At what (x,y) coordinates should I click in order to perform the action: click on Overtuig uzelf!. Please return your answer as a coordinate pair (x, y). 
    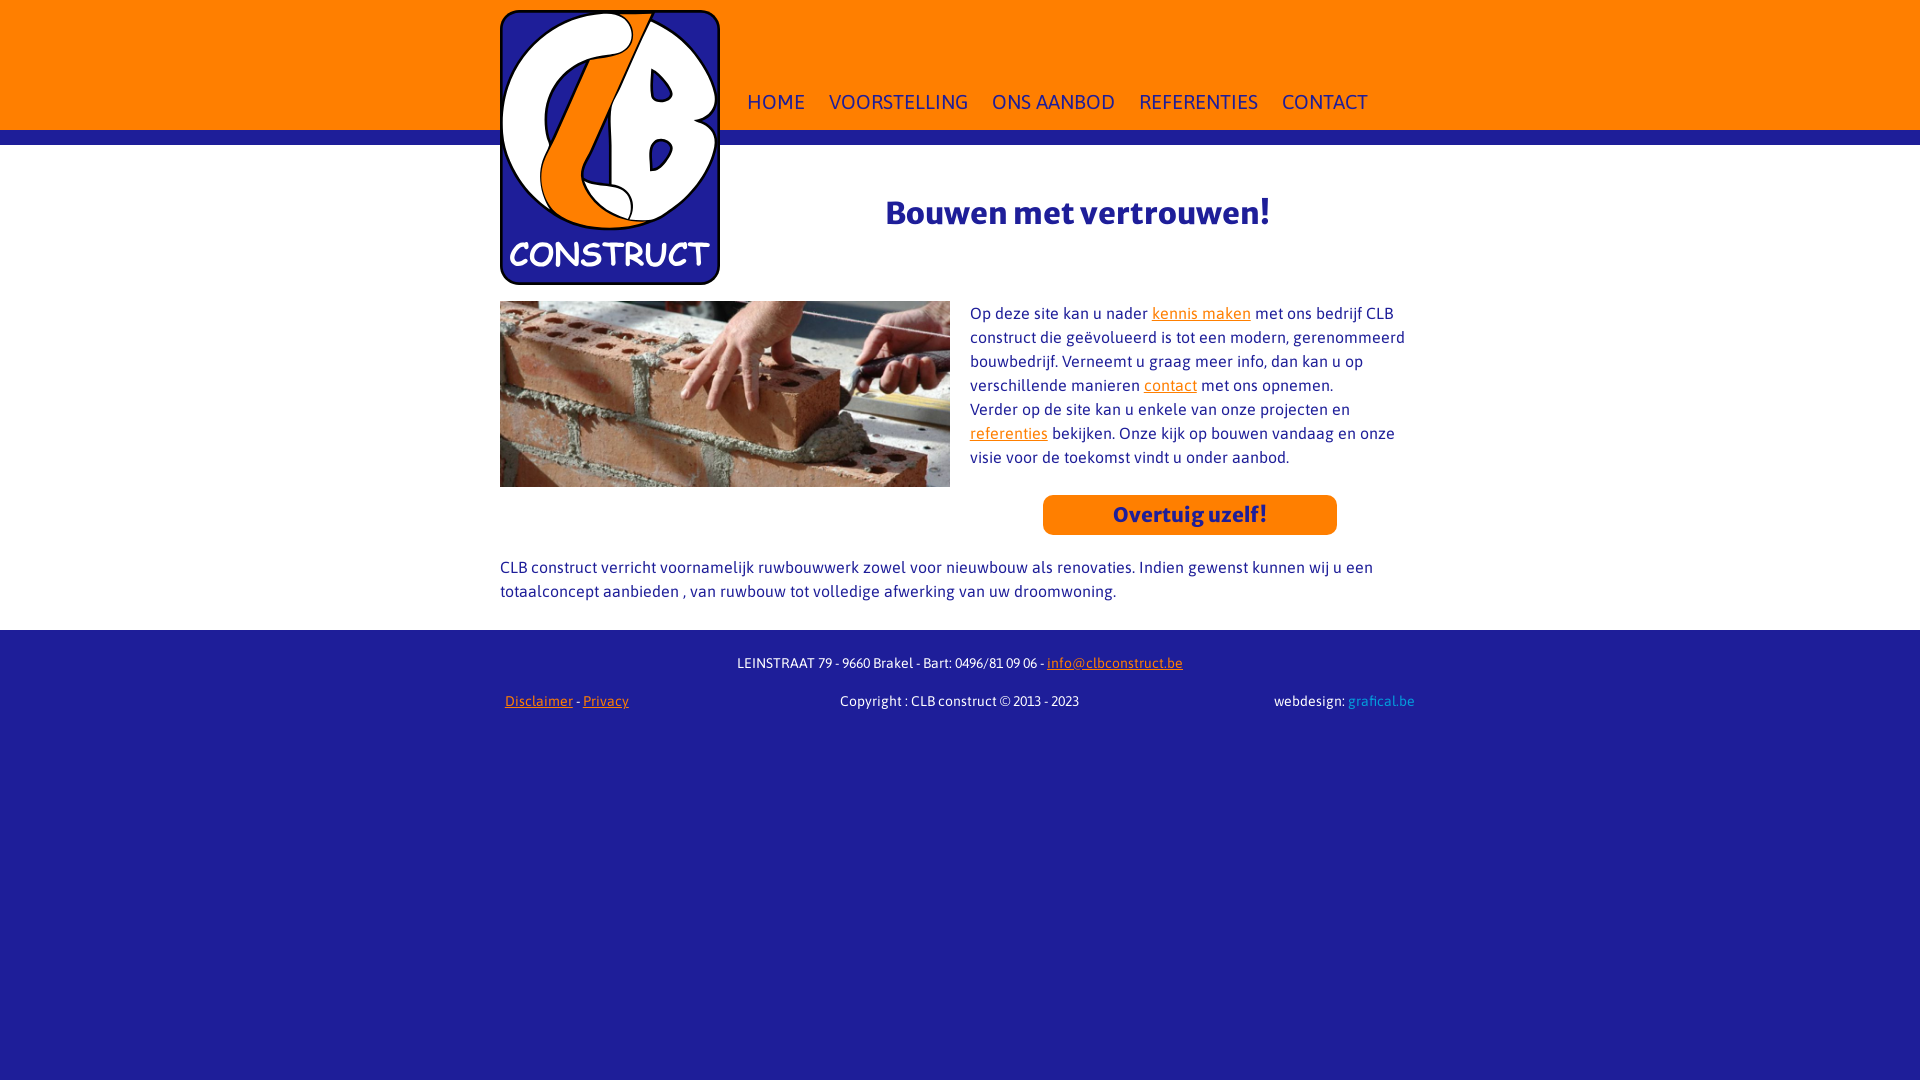
    Looking at the image, I should click on (1190, 515).